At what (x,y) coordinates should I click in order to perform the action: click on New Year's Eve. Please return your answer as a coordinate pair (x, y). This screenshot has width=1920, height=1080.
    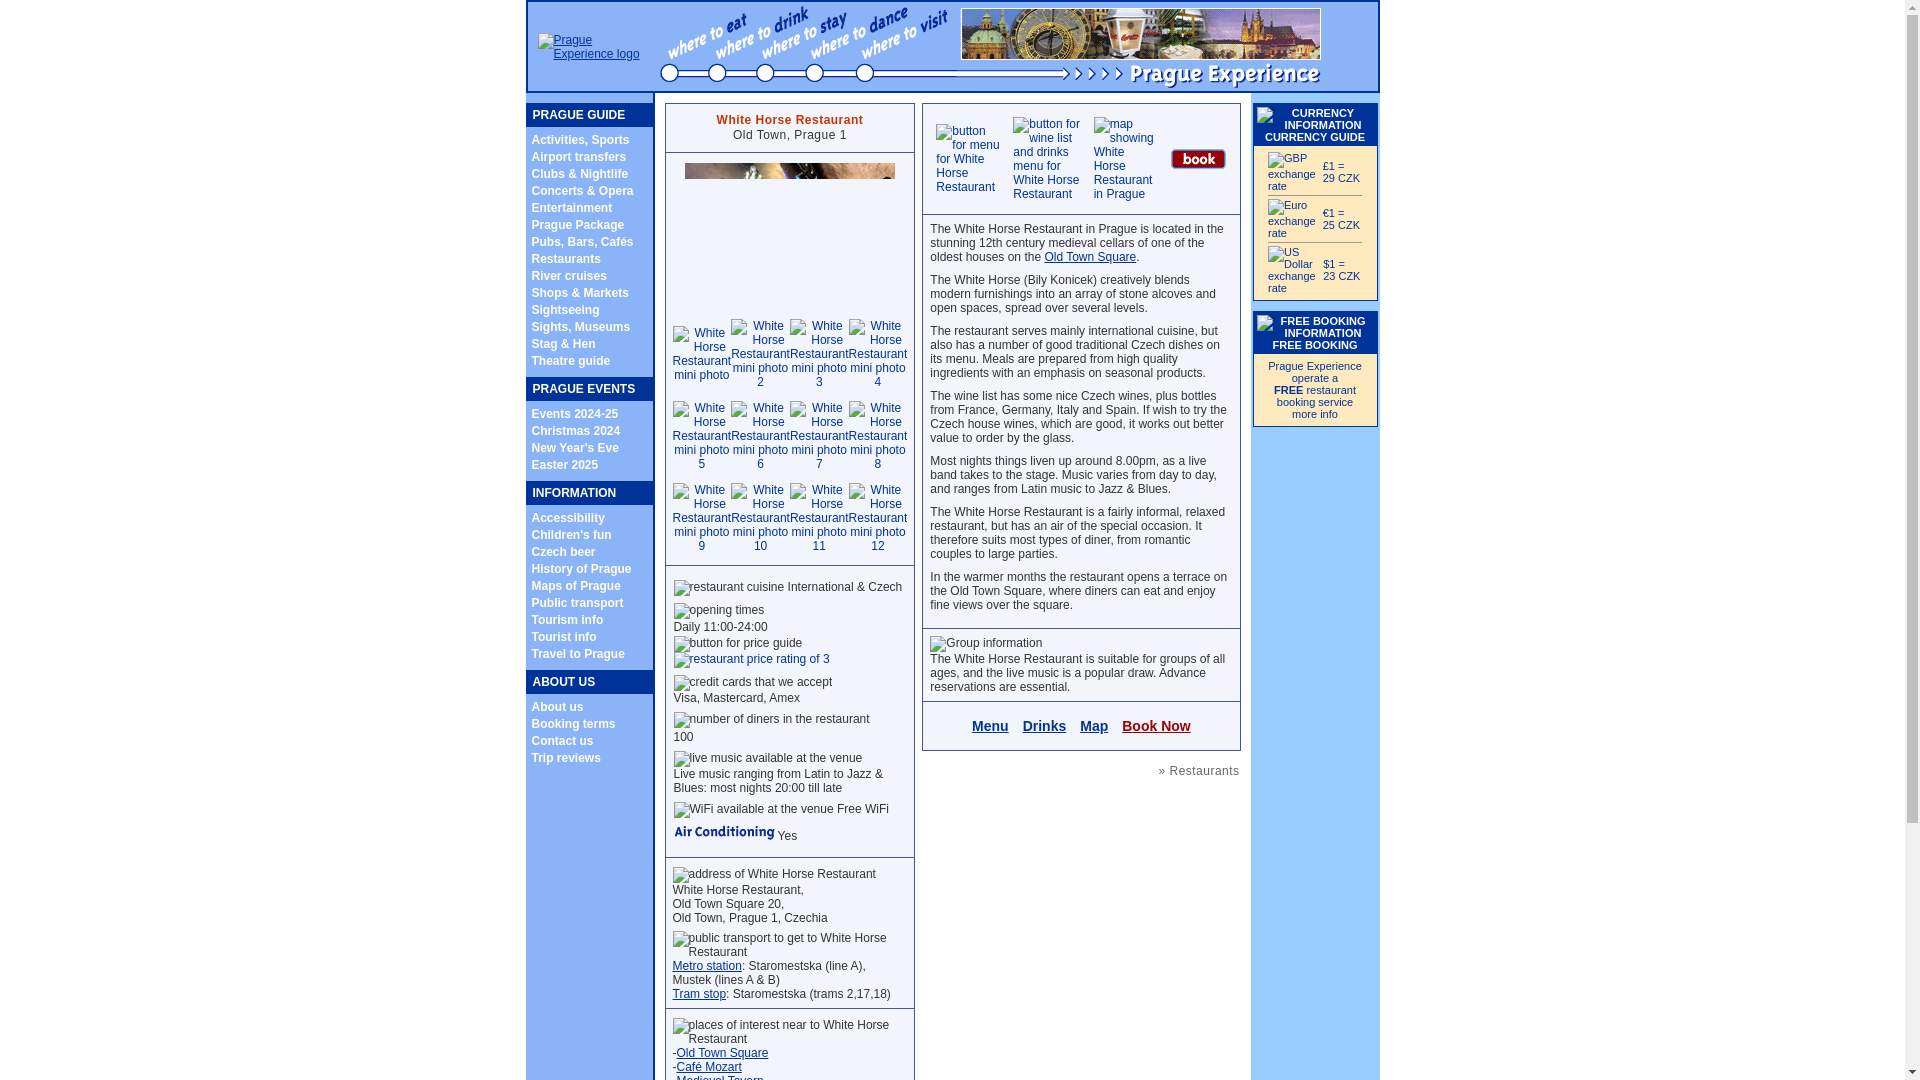
    Looking at the image, I should click on (574, 446).